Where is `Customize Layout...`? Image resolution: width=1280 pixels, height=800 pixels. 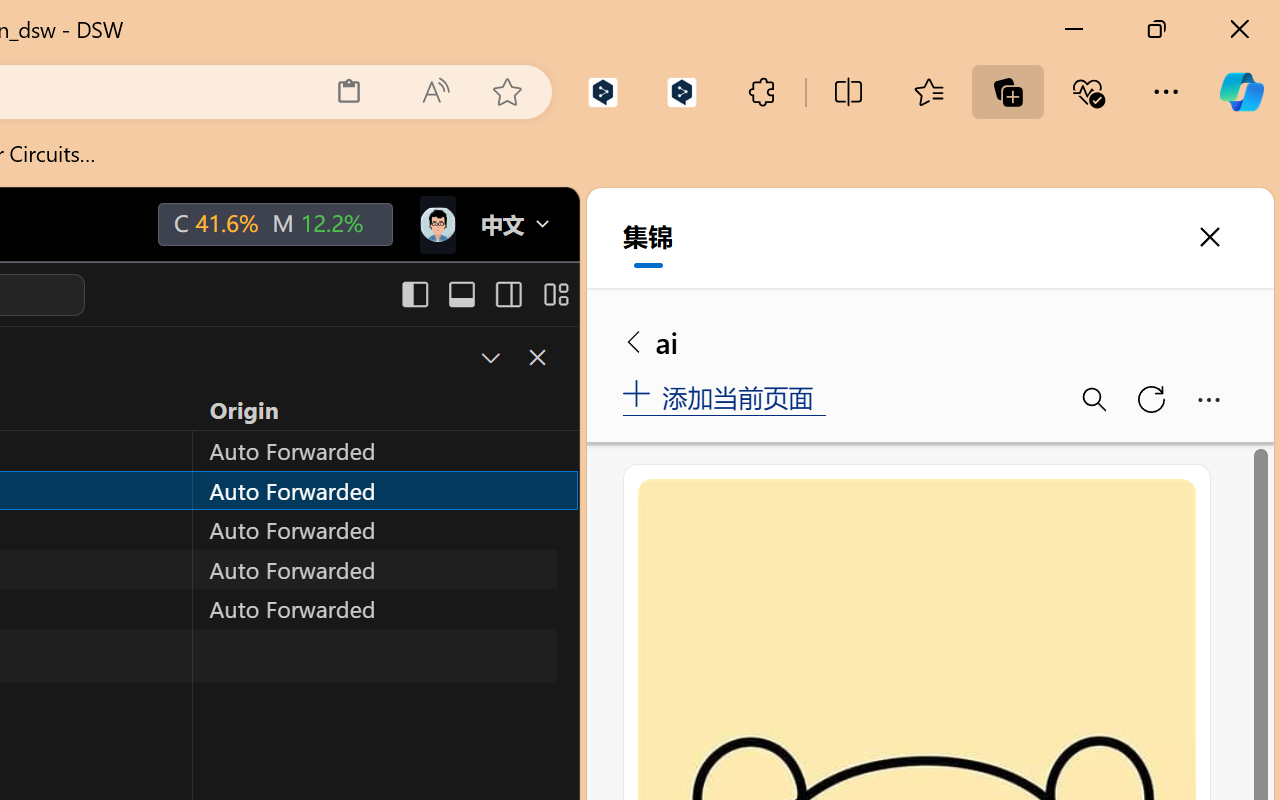 Customize Layout... is located at coordinates (554, 294).